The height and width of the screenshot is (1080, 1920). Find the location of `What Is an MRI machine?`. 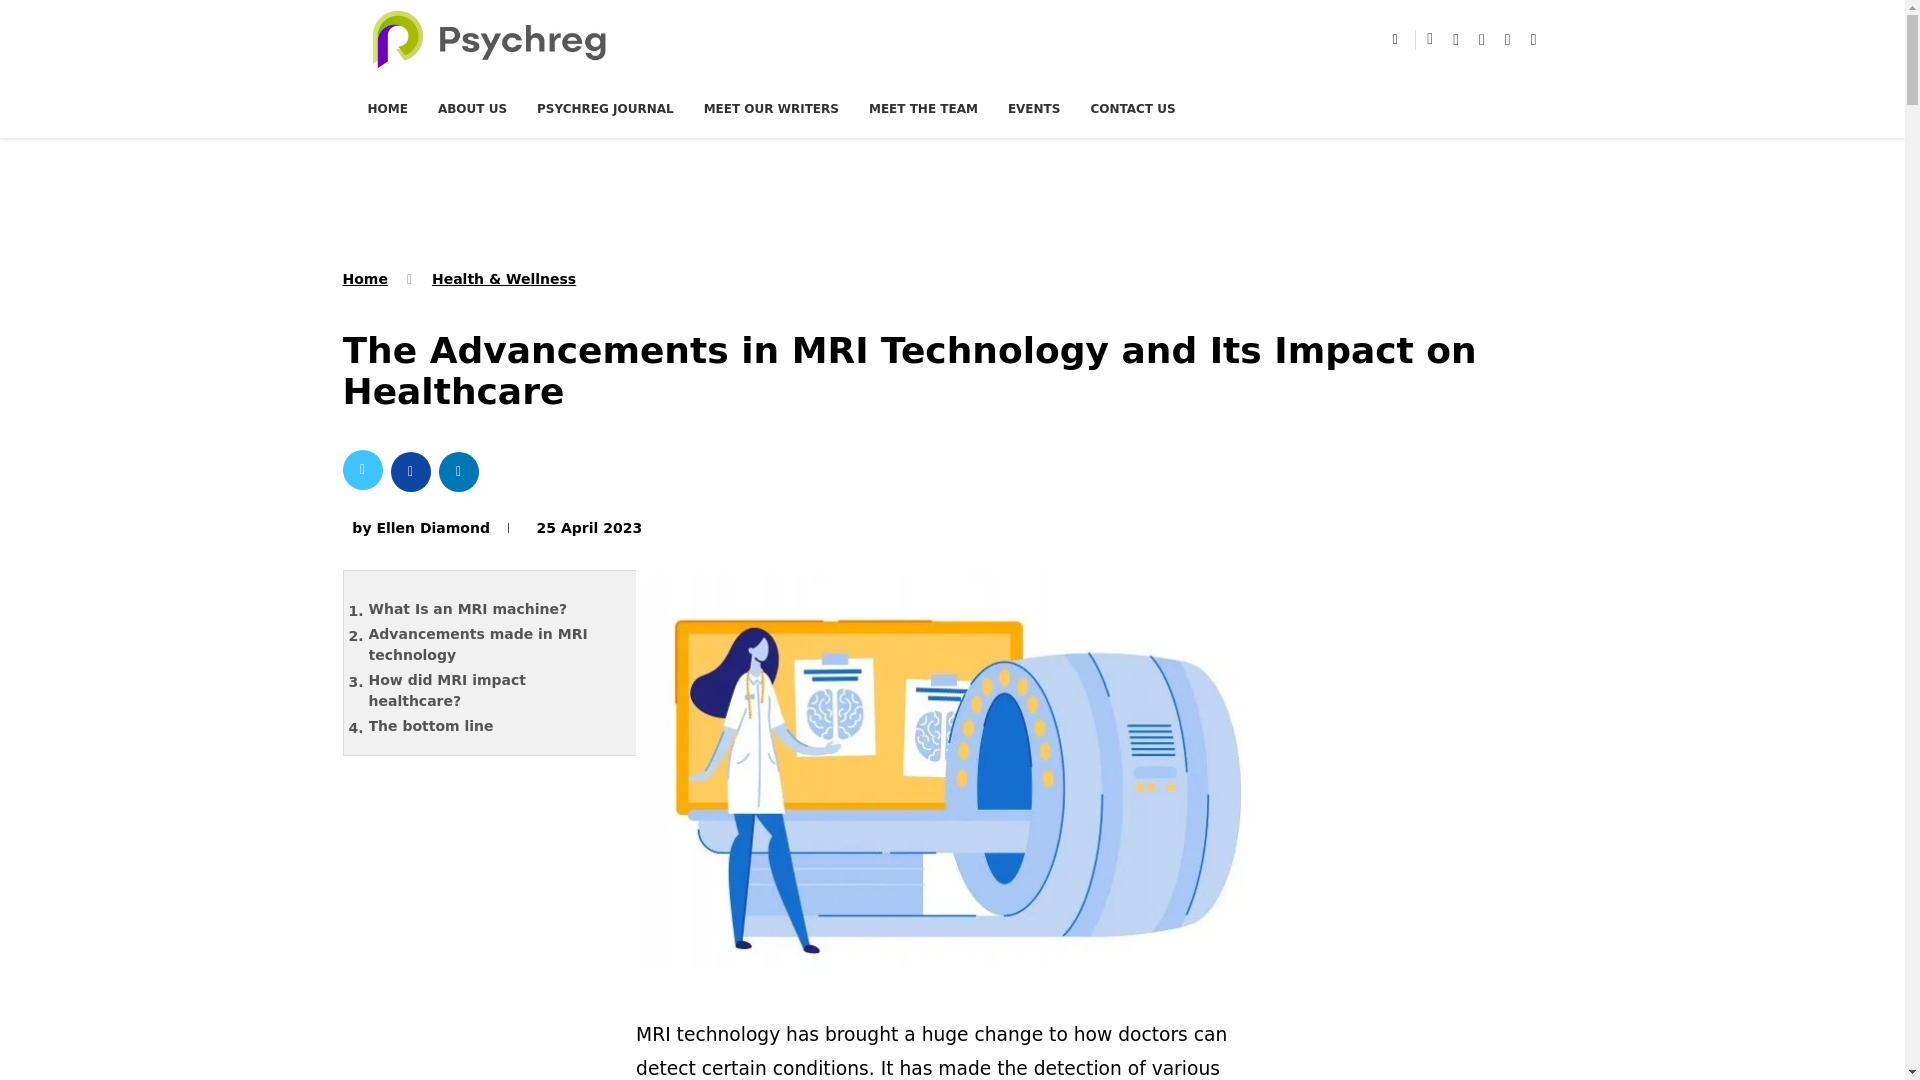

What Is an MRI machine? is located at coordinates (493, 610).